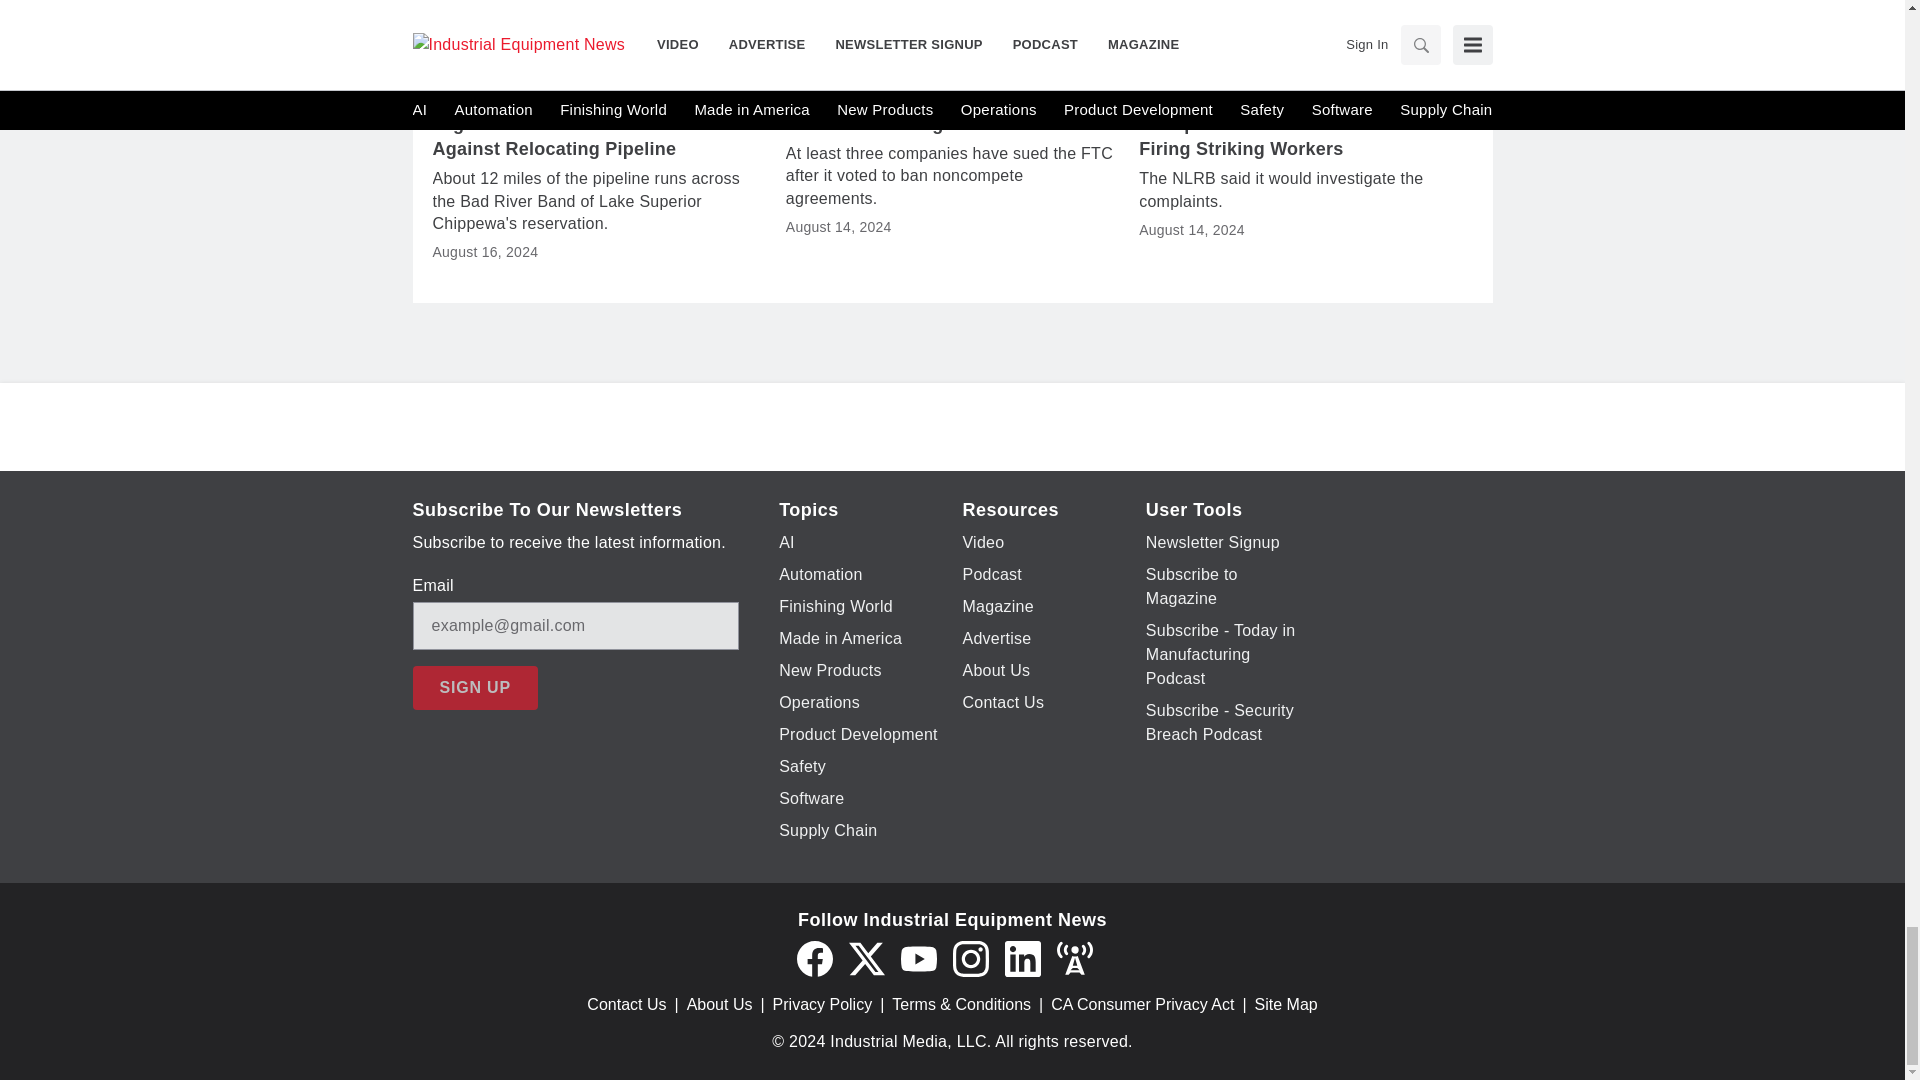  Describe the element at coordinates (814, 958) in the screenshot. I see `Facebook icon` at that location.